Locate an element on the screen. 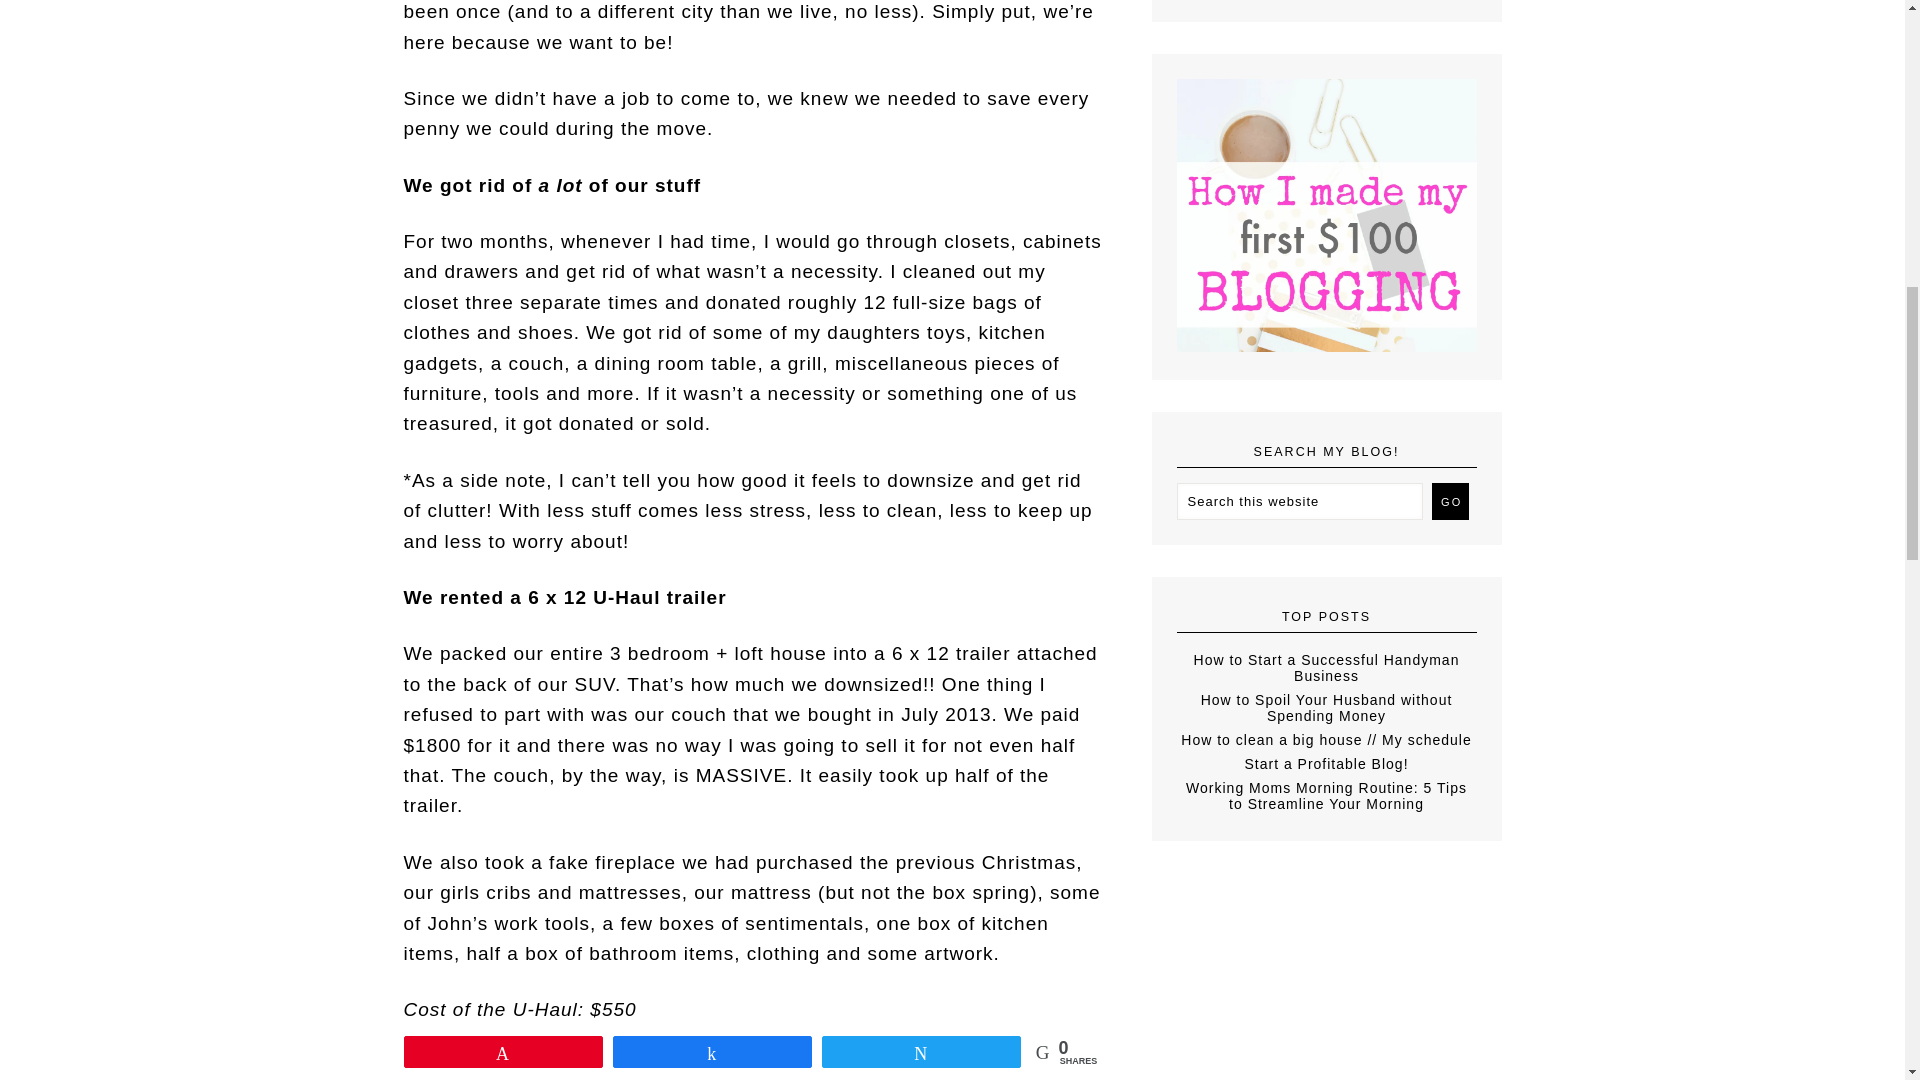 The width and height of the screenshot is (1920, 1080). GO is located at coordinates (1450, 500).